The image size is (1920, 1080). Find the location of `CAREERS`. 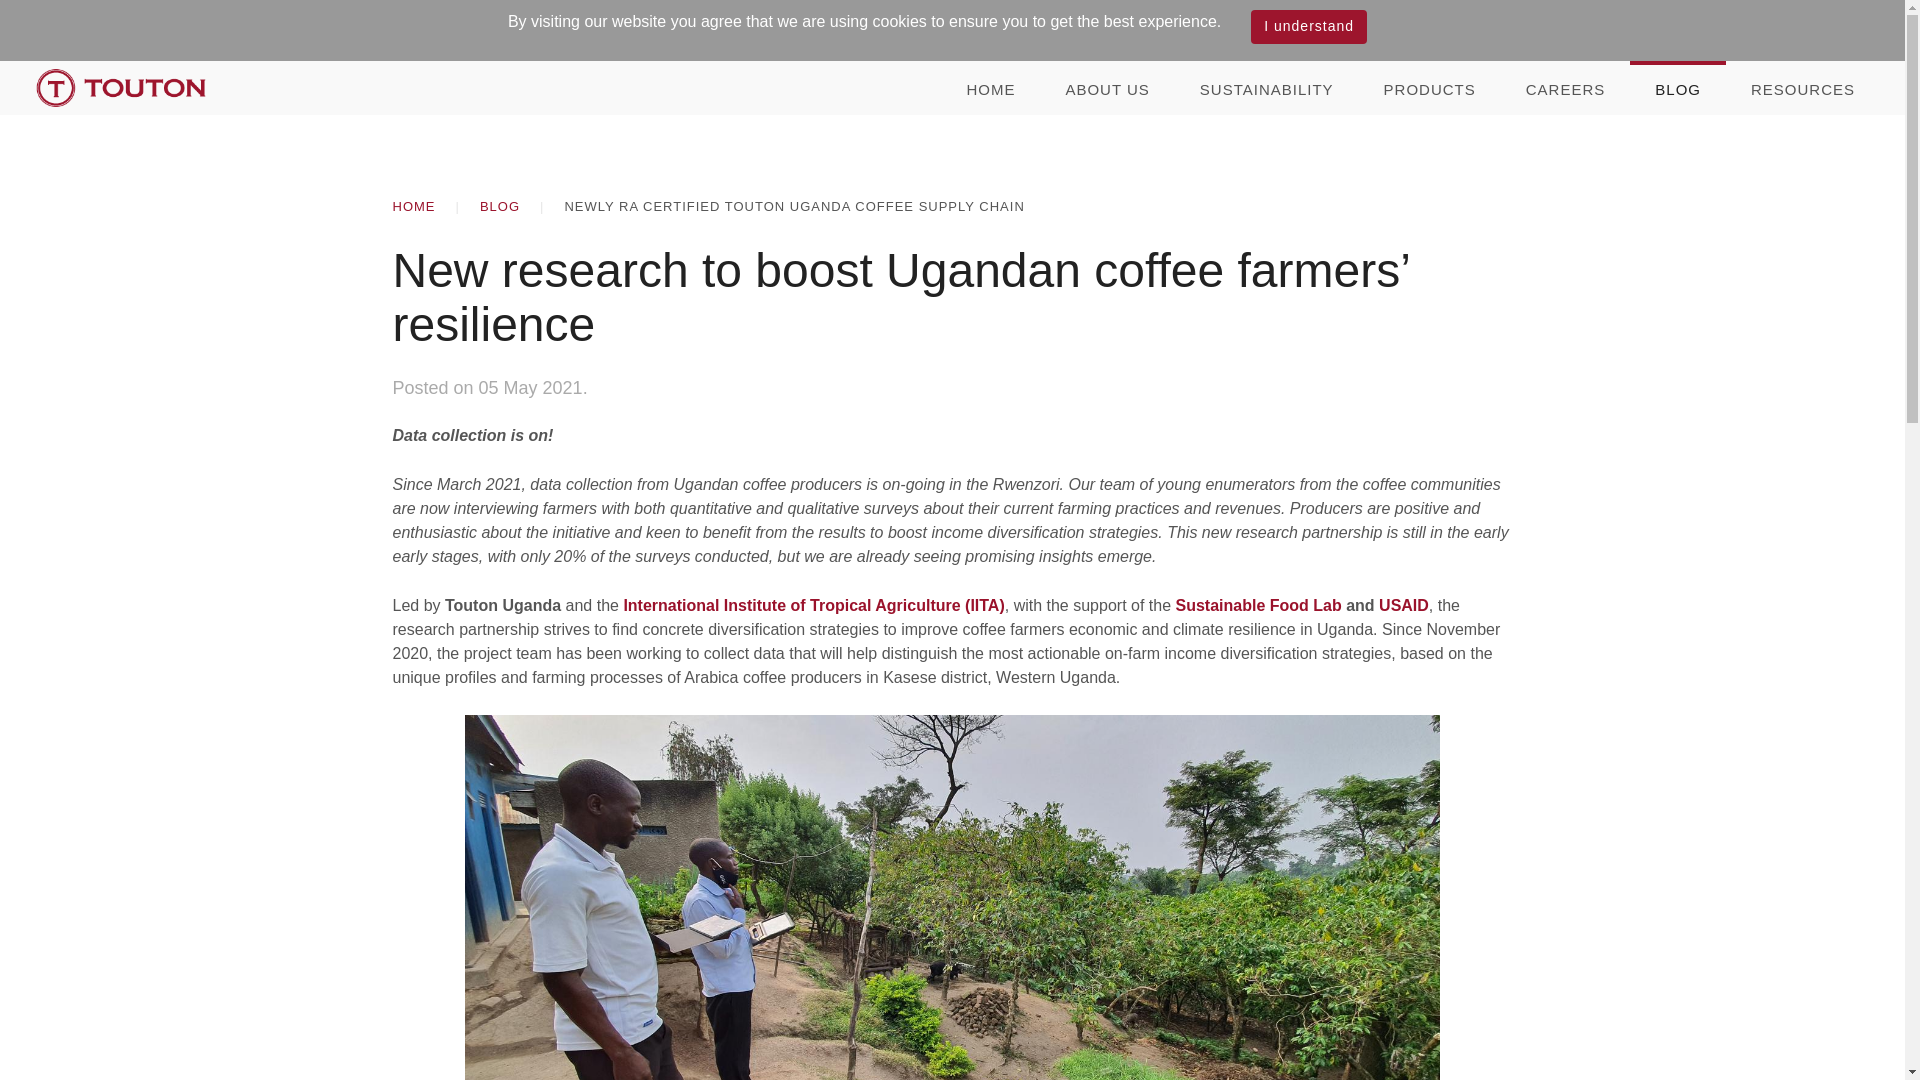

CAREERS is located at coordinates (1566, 87).